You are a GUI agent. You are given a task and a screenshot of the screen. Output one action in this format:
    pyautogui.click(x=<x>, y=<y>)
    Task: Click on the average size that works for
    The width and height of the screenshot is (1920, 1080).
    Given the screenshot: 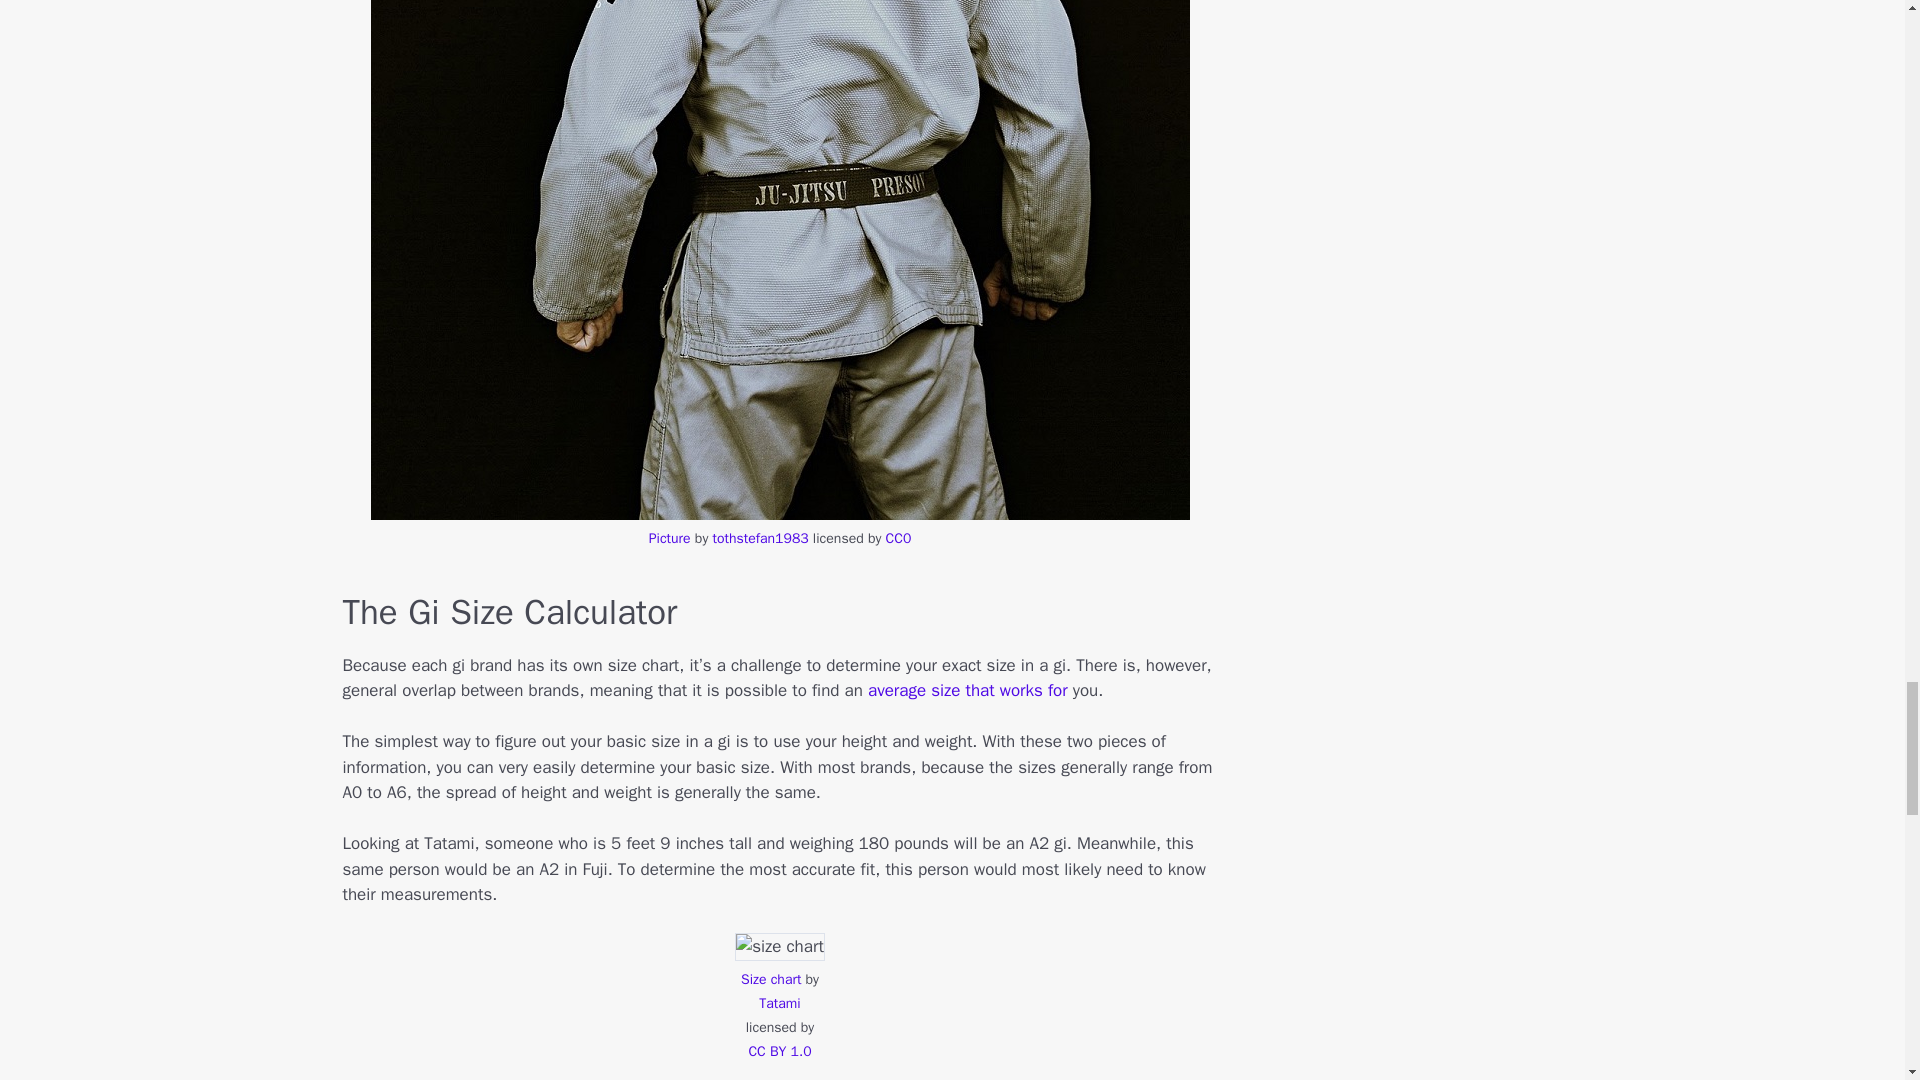 What is the action you would take?
    pyautogui.click(x=967, y=690)
    